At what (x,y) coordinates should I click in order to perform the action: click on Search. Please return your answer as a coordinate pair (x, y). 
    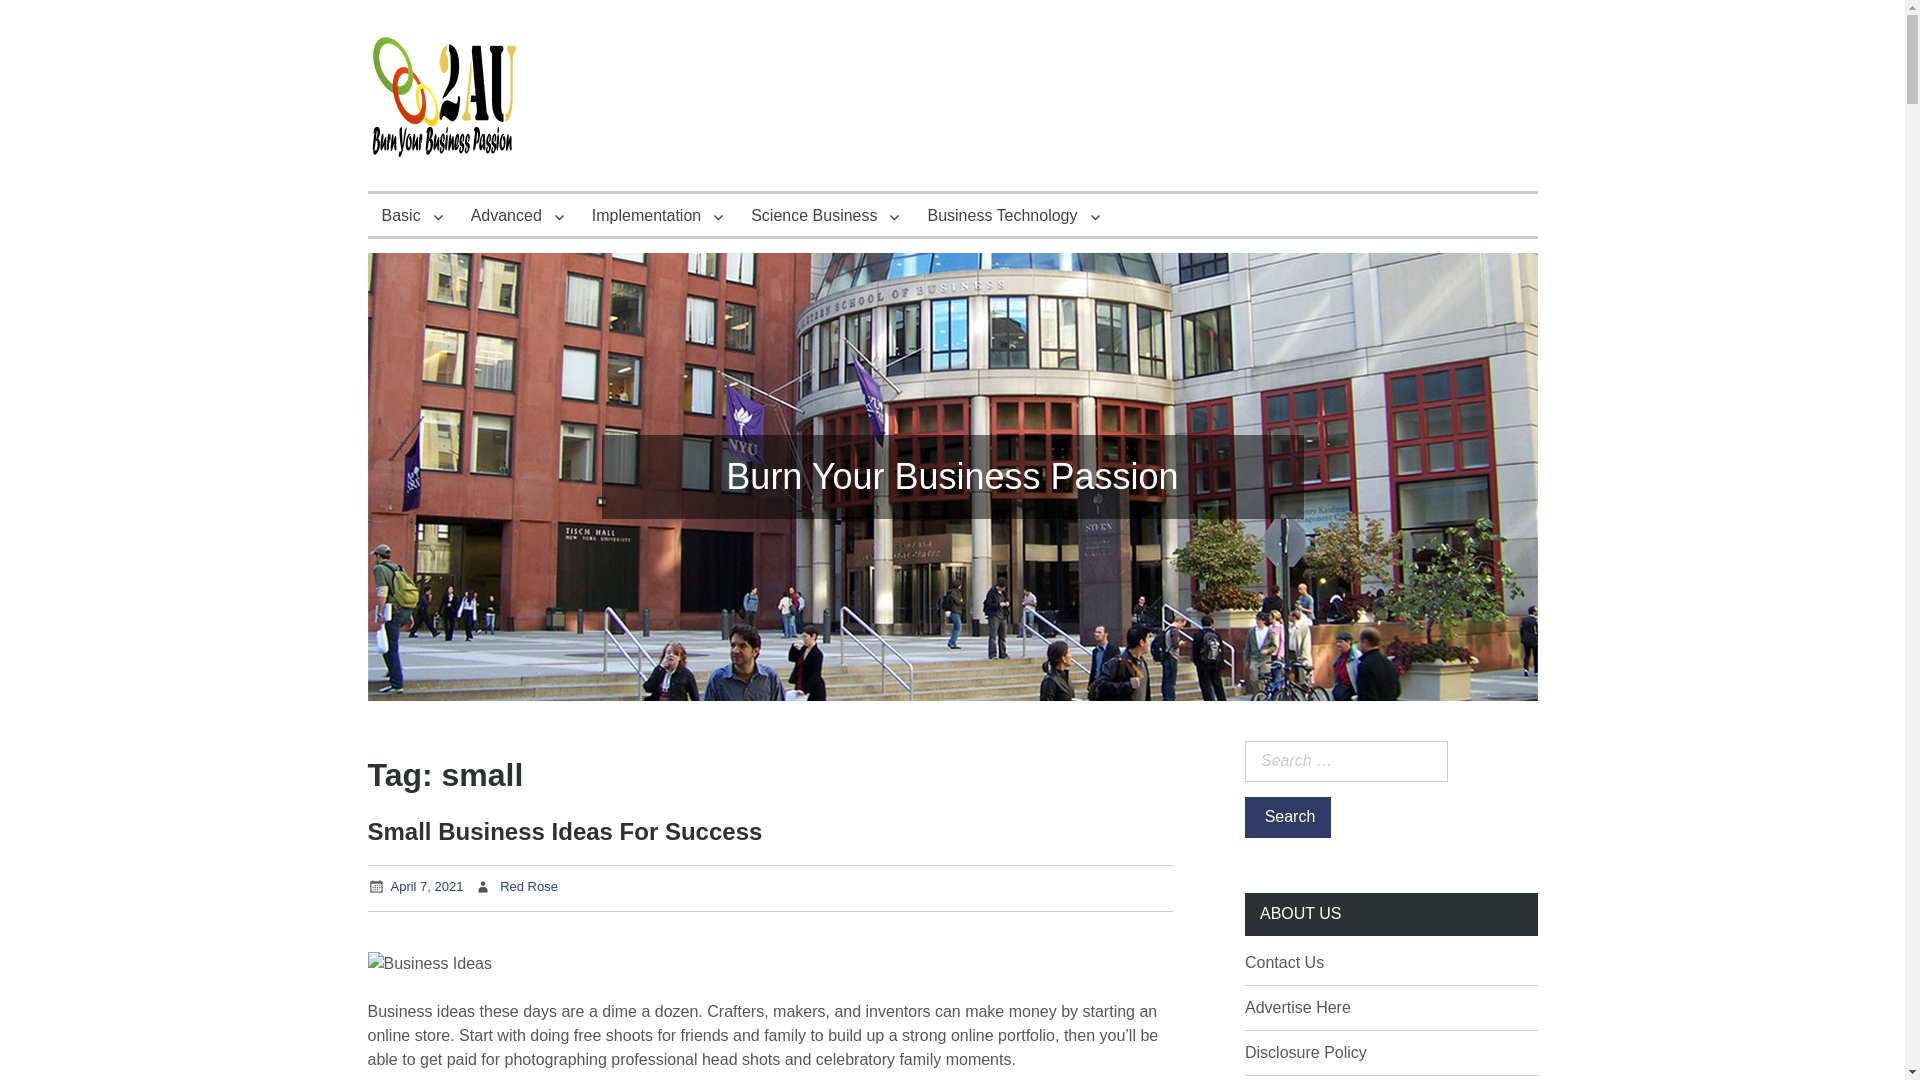
    Looking at the image, I should click on (1287, 818).